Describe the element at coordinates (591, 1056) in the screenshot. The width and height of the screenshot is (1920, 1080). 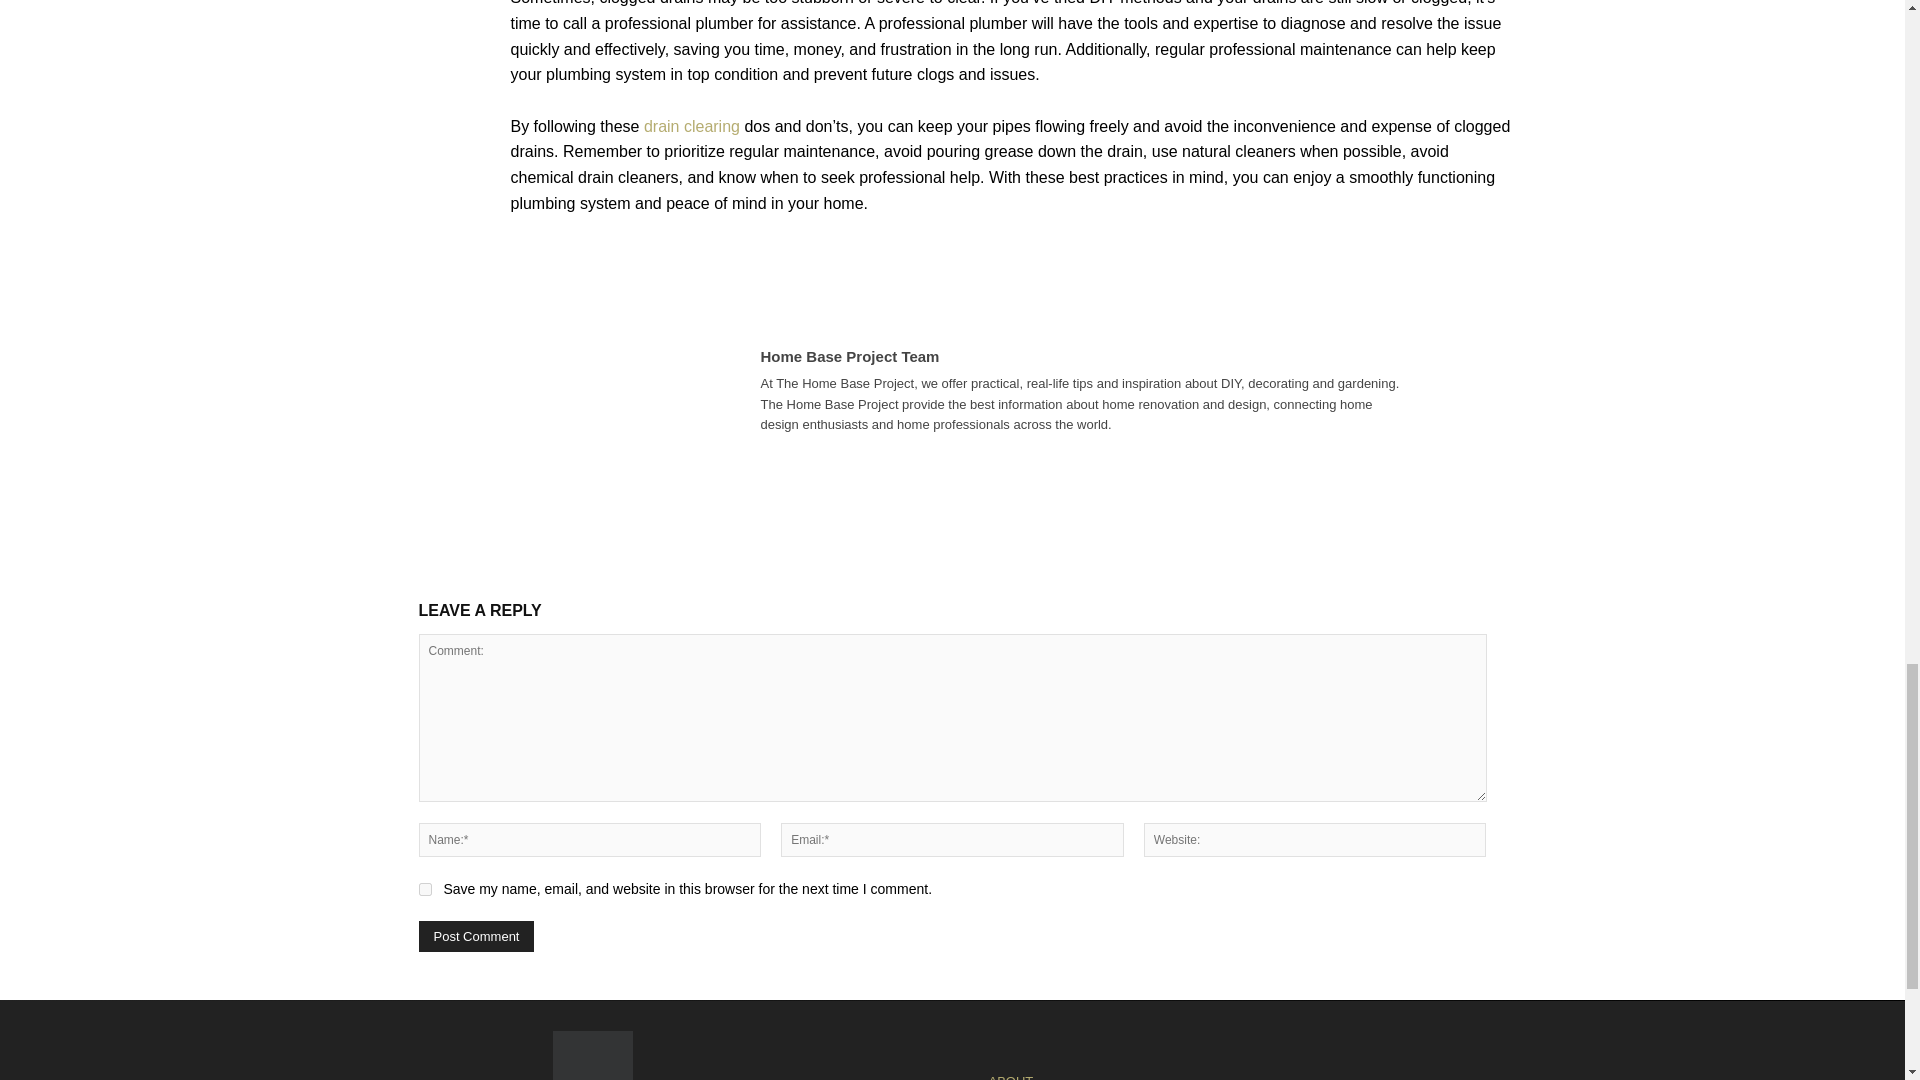
I see `Home Base Project` at that location.